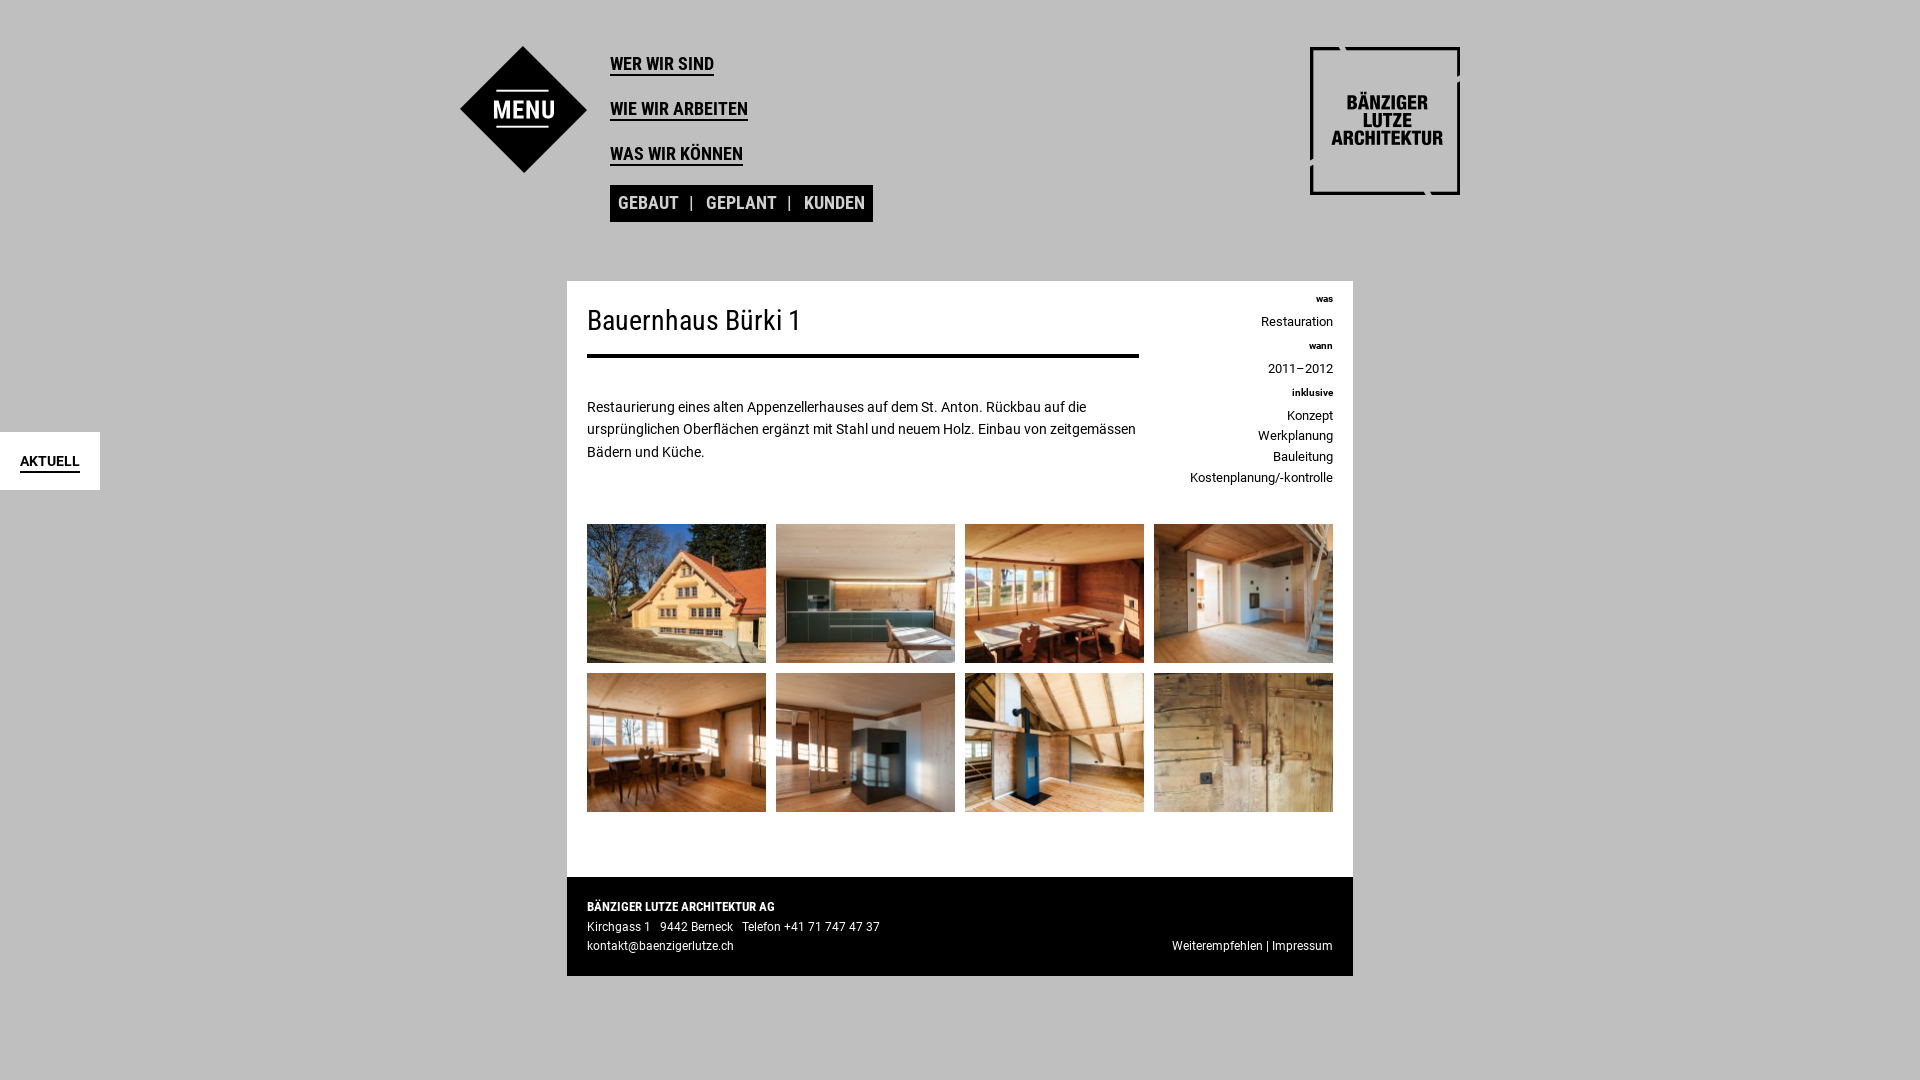  I want to click on GEPLANT, so click(742, 204).